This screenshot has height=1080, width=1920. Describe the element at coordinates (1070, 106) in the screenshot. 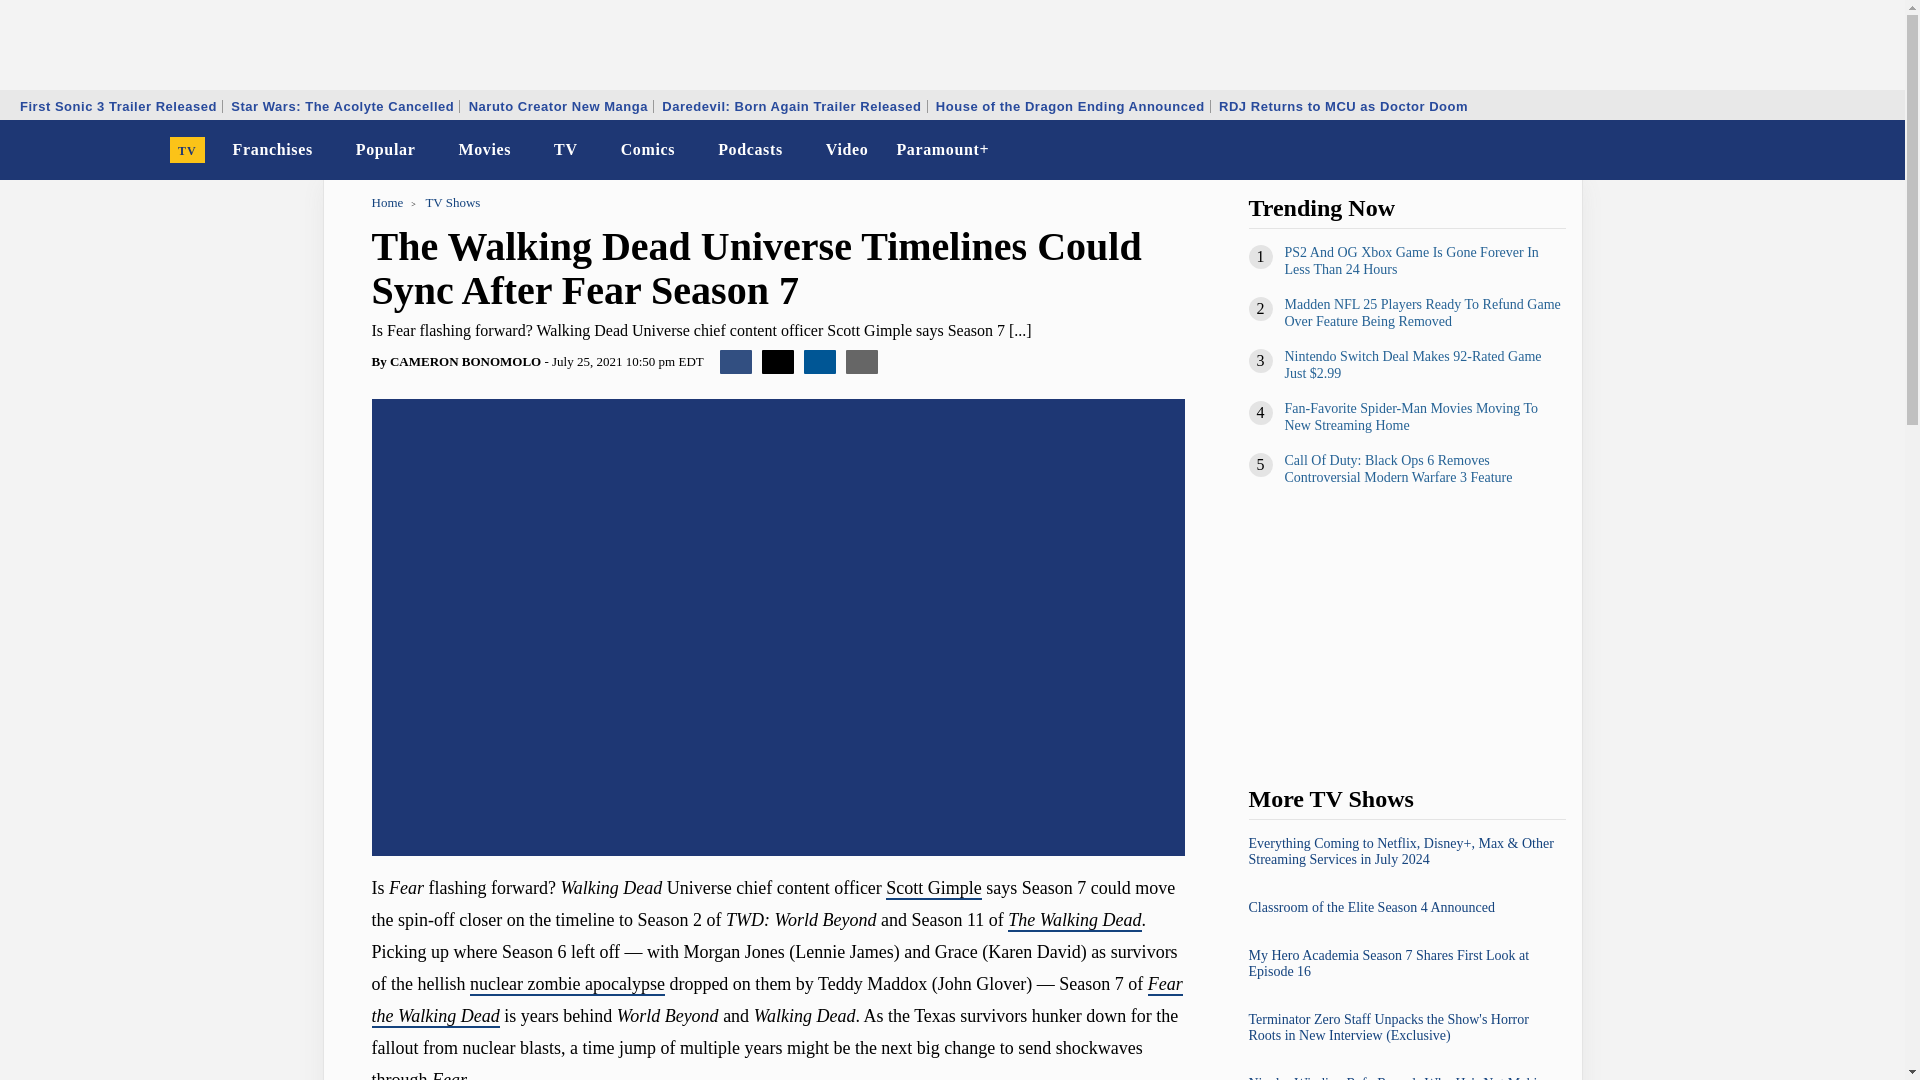

I see `House of the Dragon Ending Announced` at that location.